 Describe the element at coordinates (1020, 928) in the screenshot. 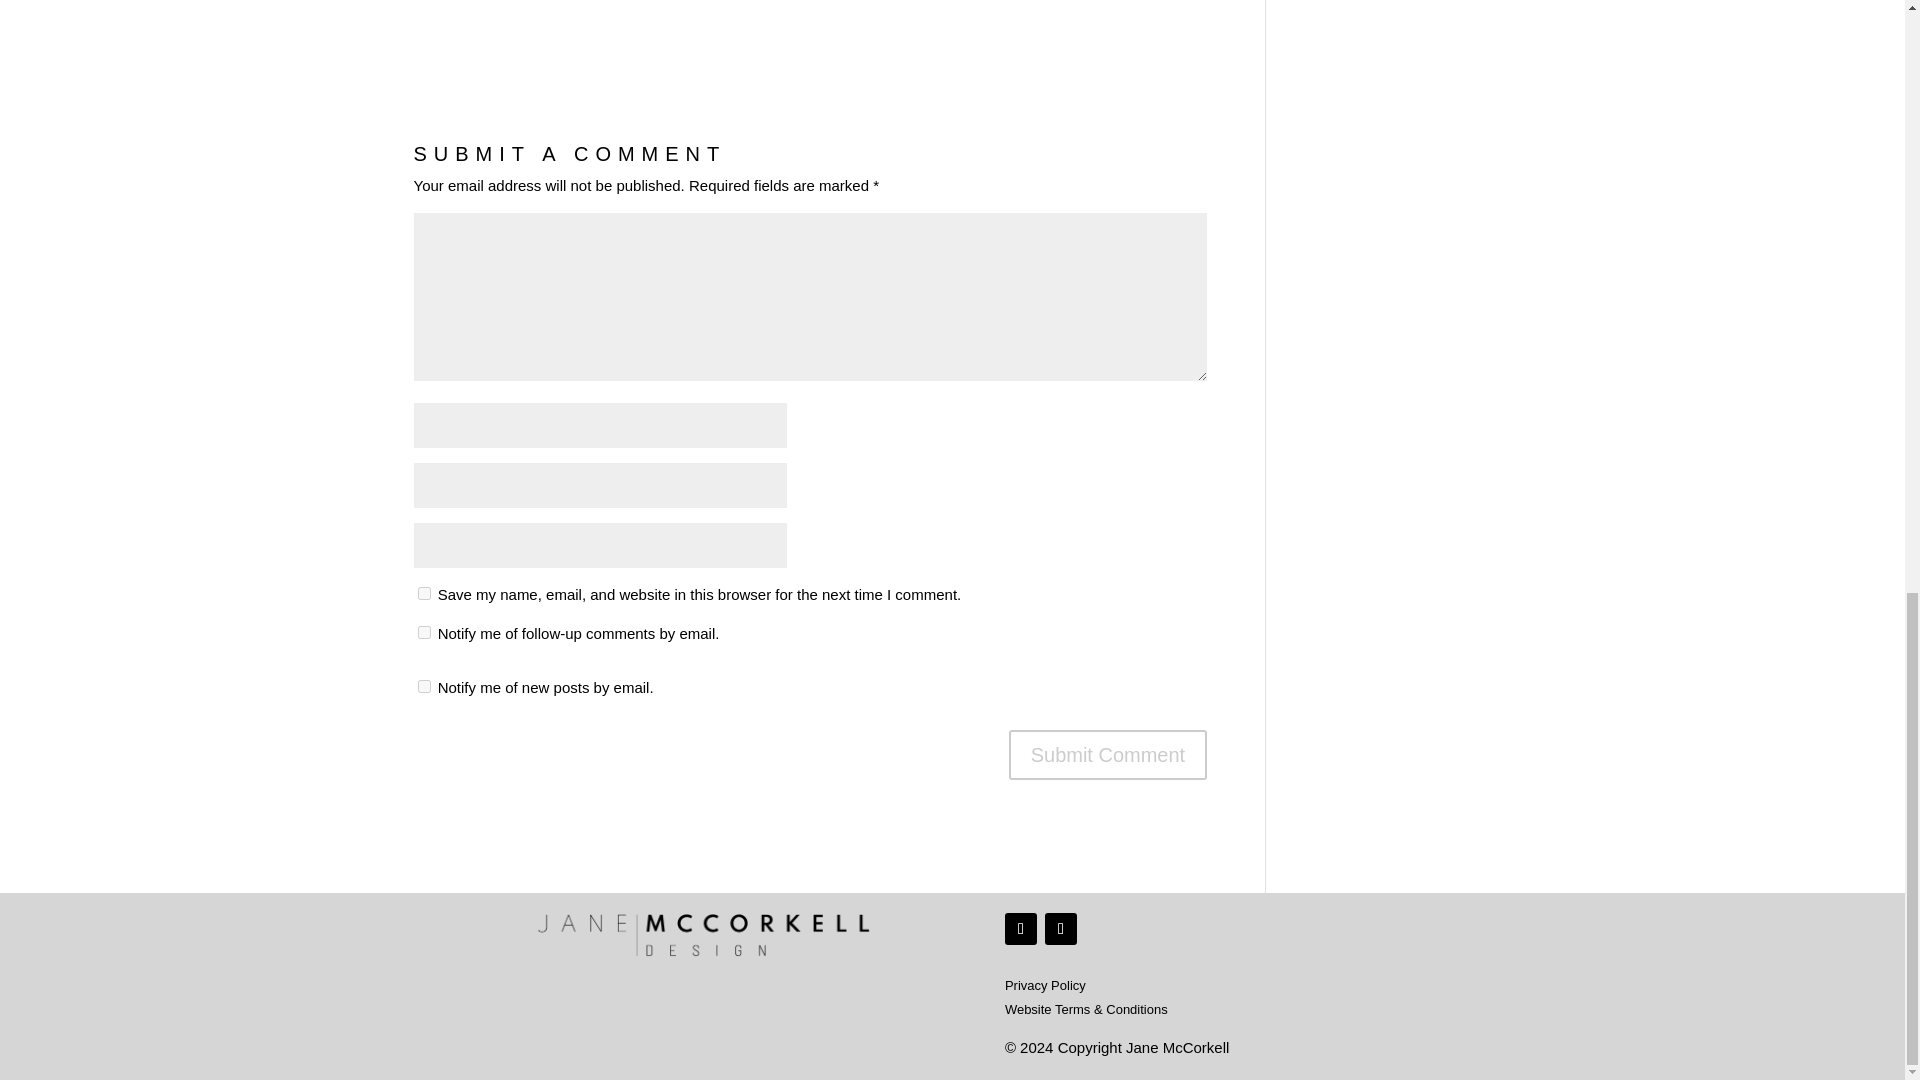

I see `Follow on X` at that location.